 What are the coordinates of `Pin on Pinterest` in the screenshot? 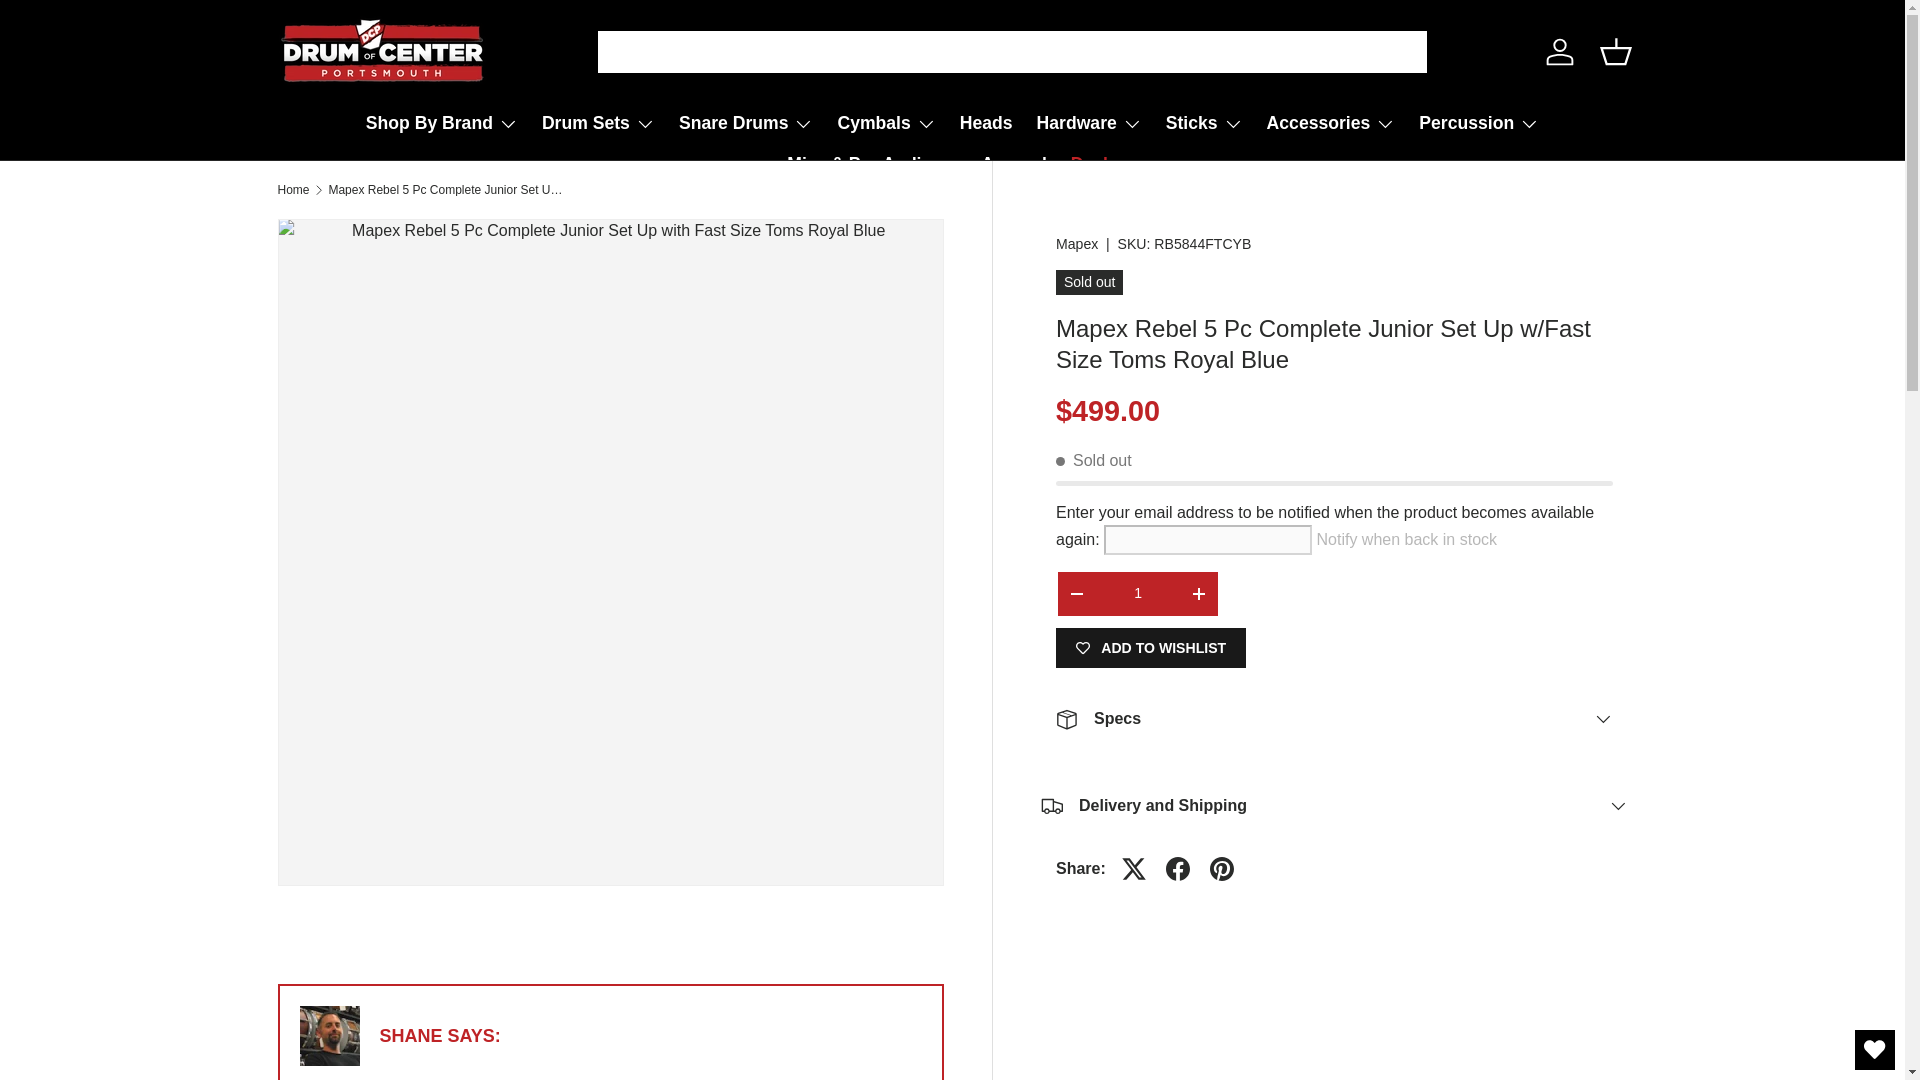 It's located at (1222, 868).